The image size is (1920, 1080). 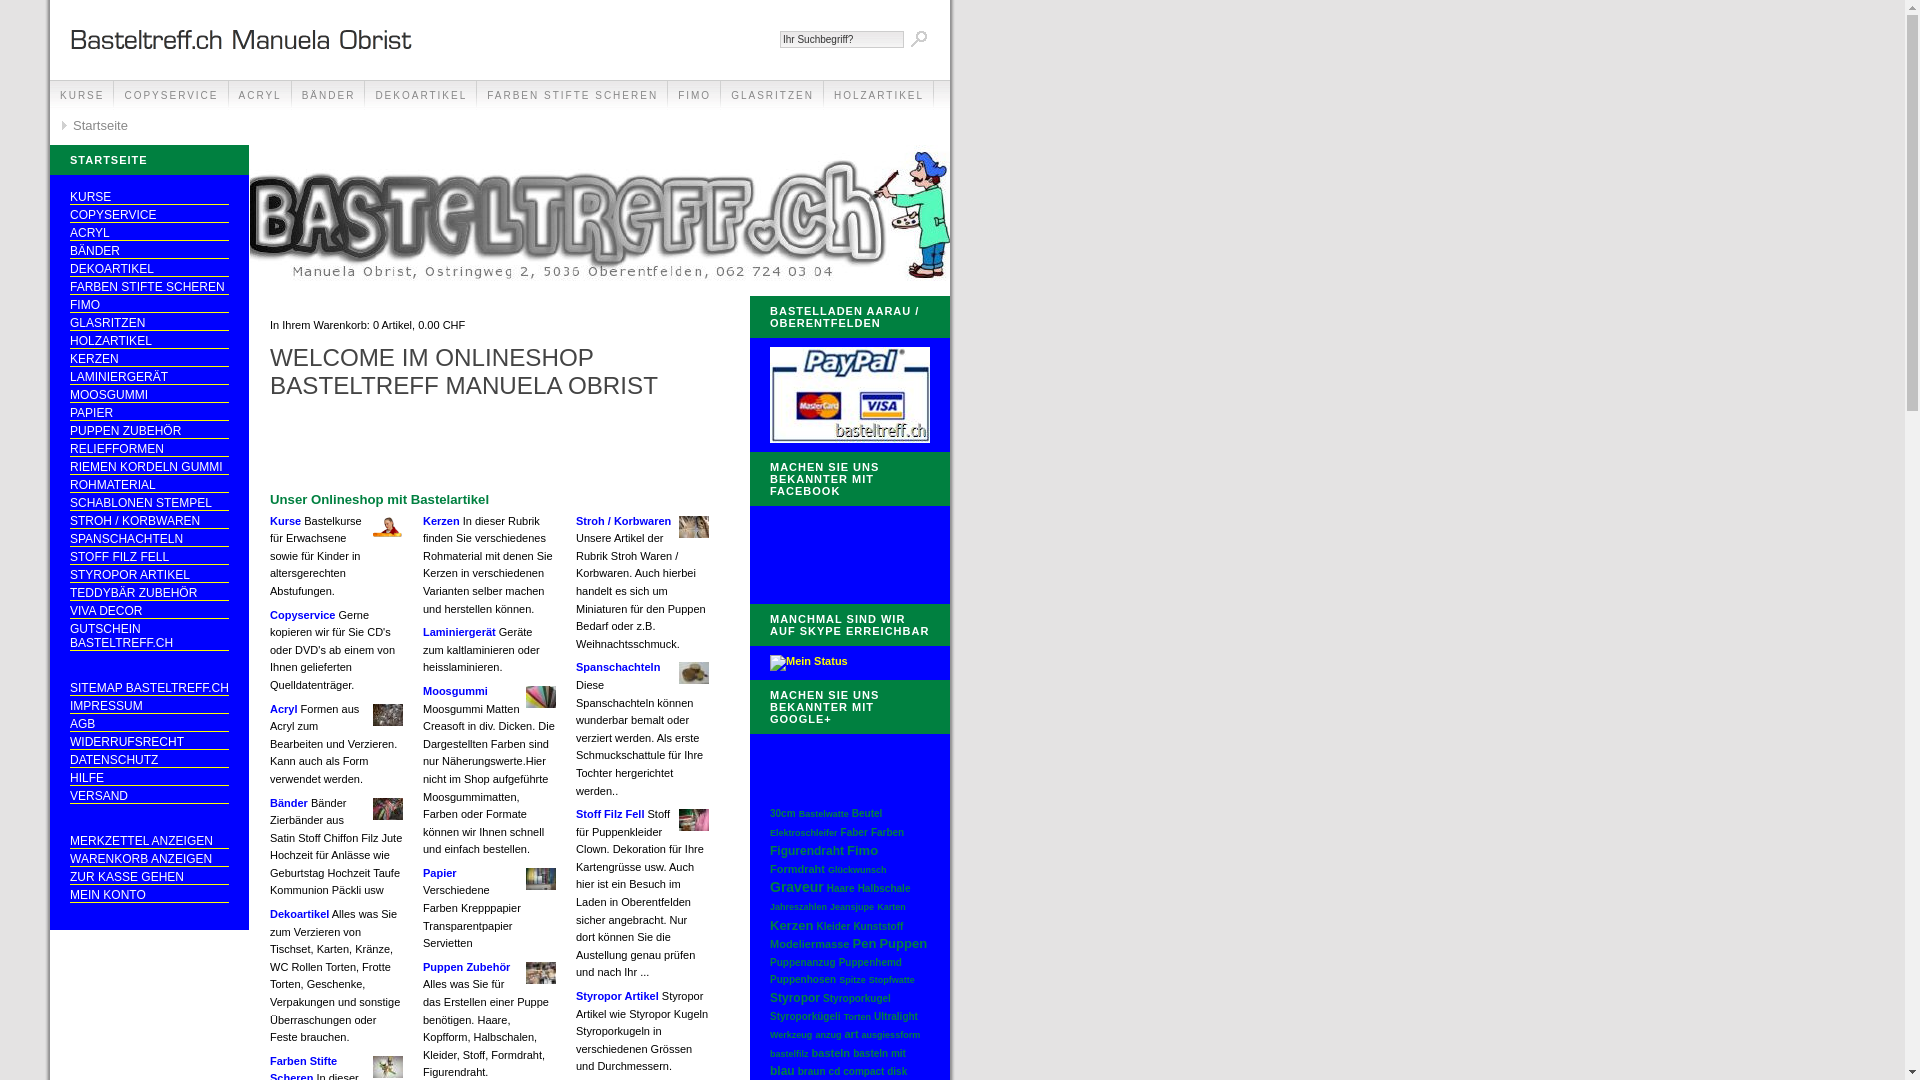 I want to click on STROH / KORBWAREN, so click(x=150, y=522).